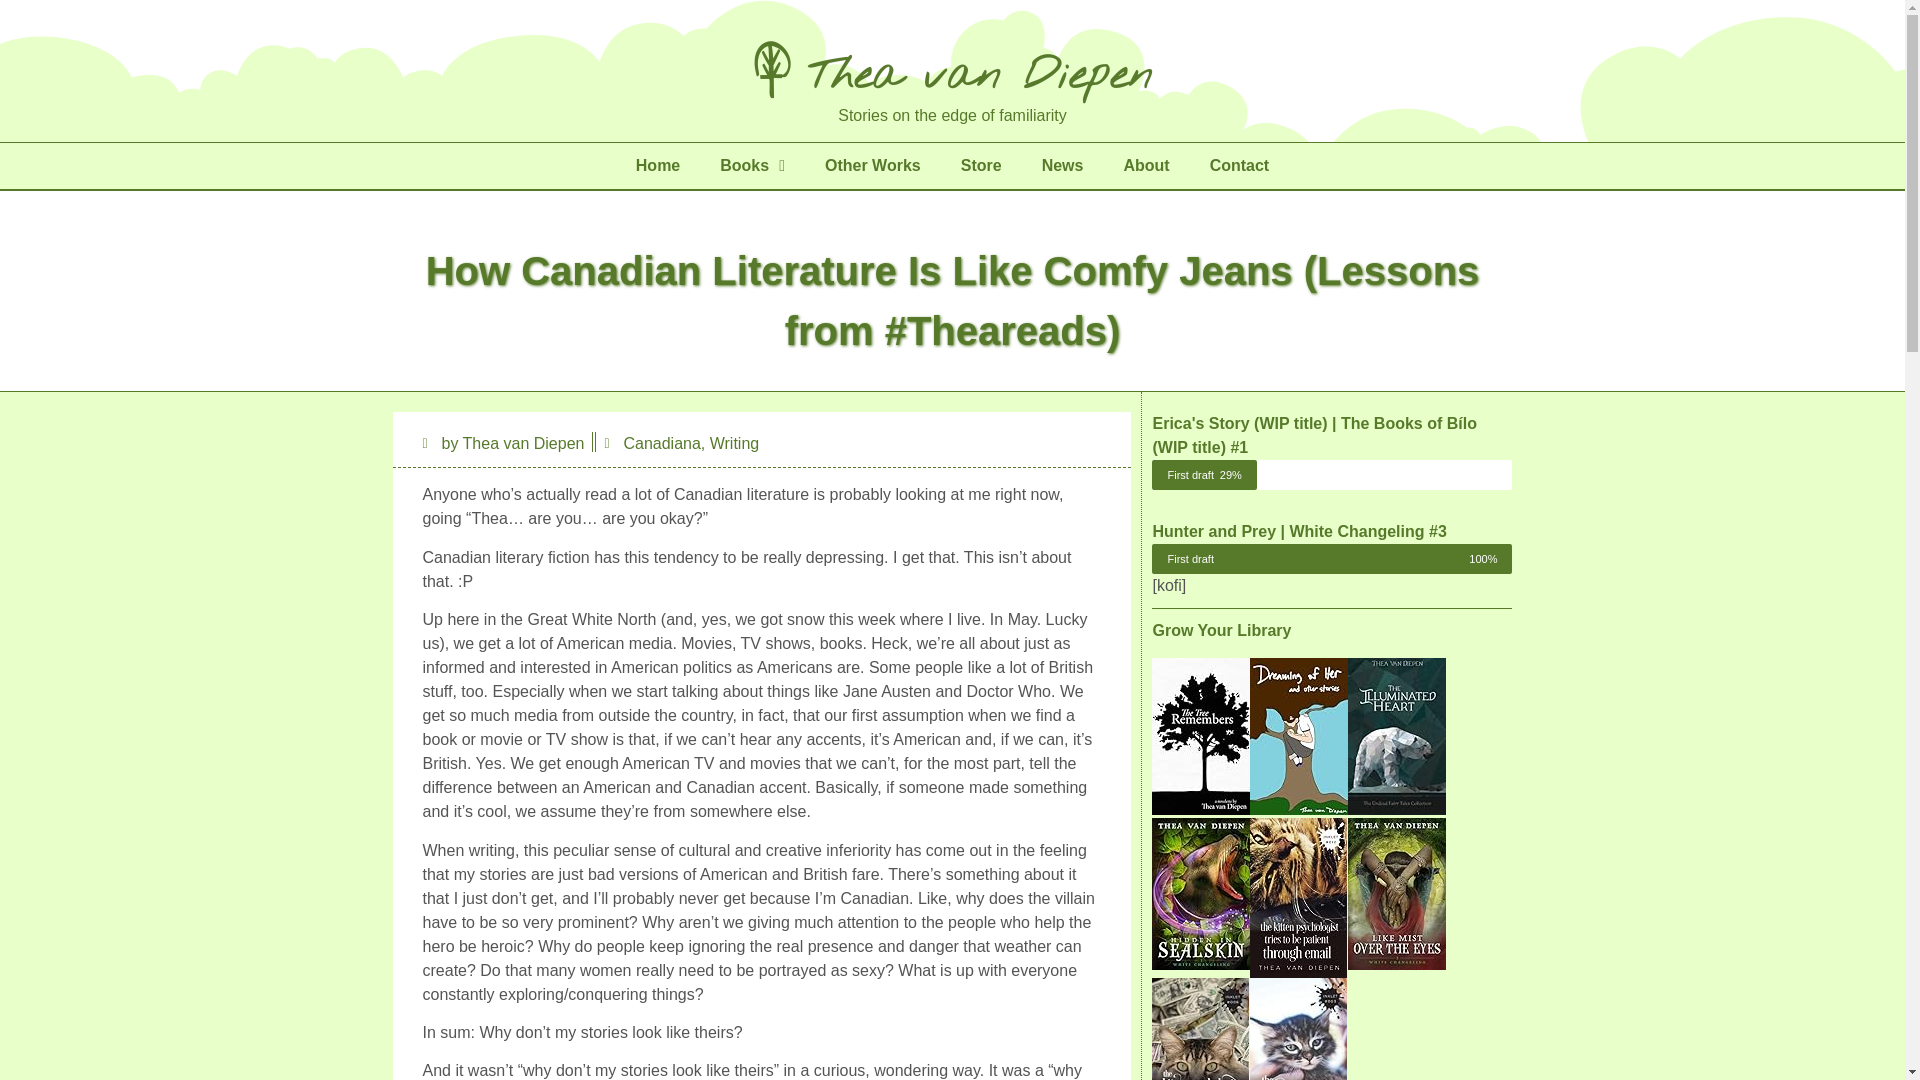 The width and height of the screenshot is (1920, 1080). Describe the element at coordinates (872, 166) in the screenshot. I see `Other Works` at that location.